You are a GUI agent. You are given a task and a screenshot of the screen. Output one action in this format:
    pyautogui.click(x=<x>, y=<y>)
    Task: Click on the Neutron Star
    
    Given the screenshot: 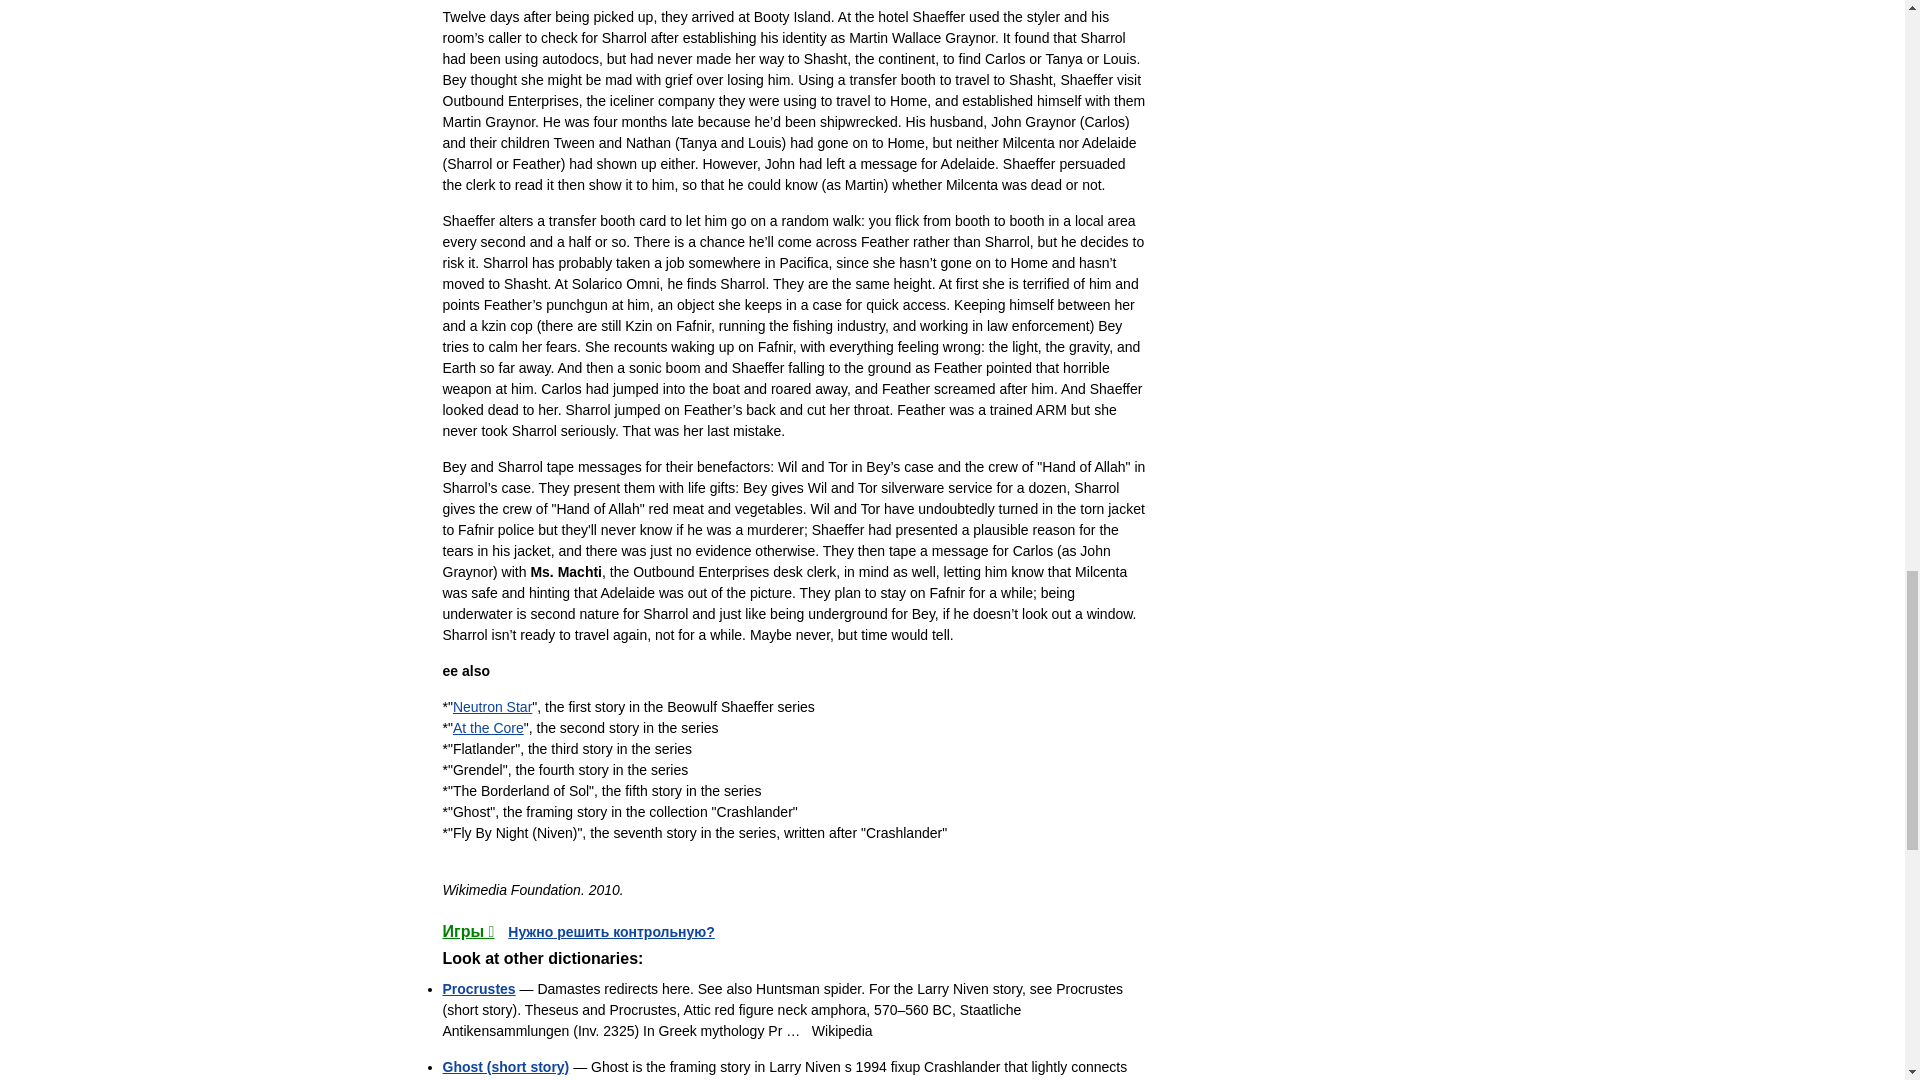 What is the action you would take?
    pyautogui.click(x=492, y=706)
    